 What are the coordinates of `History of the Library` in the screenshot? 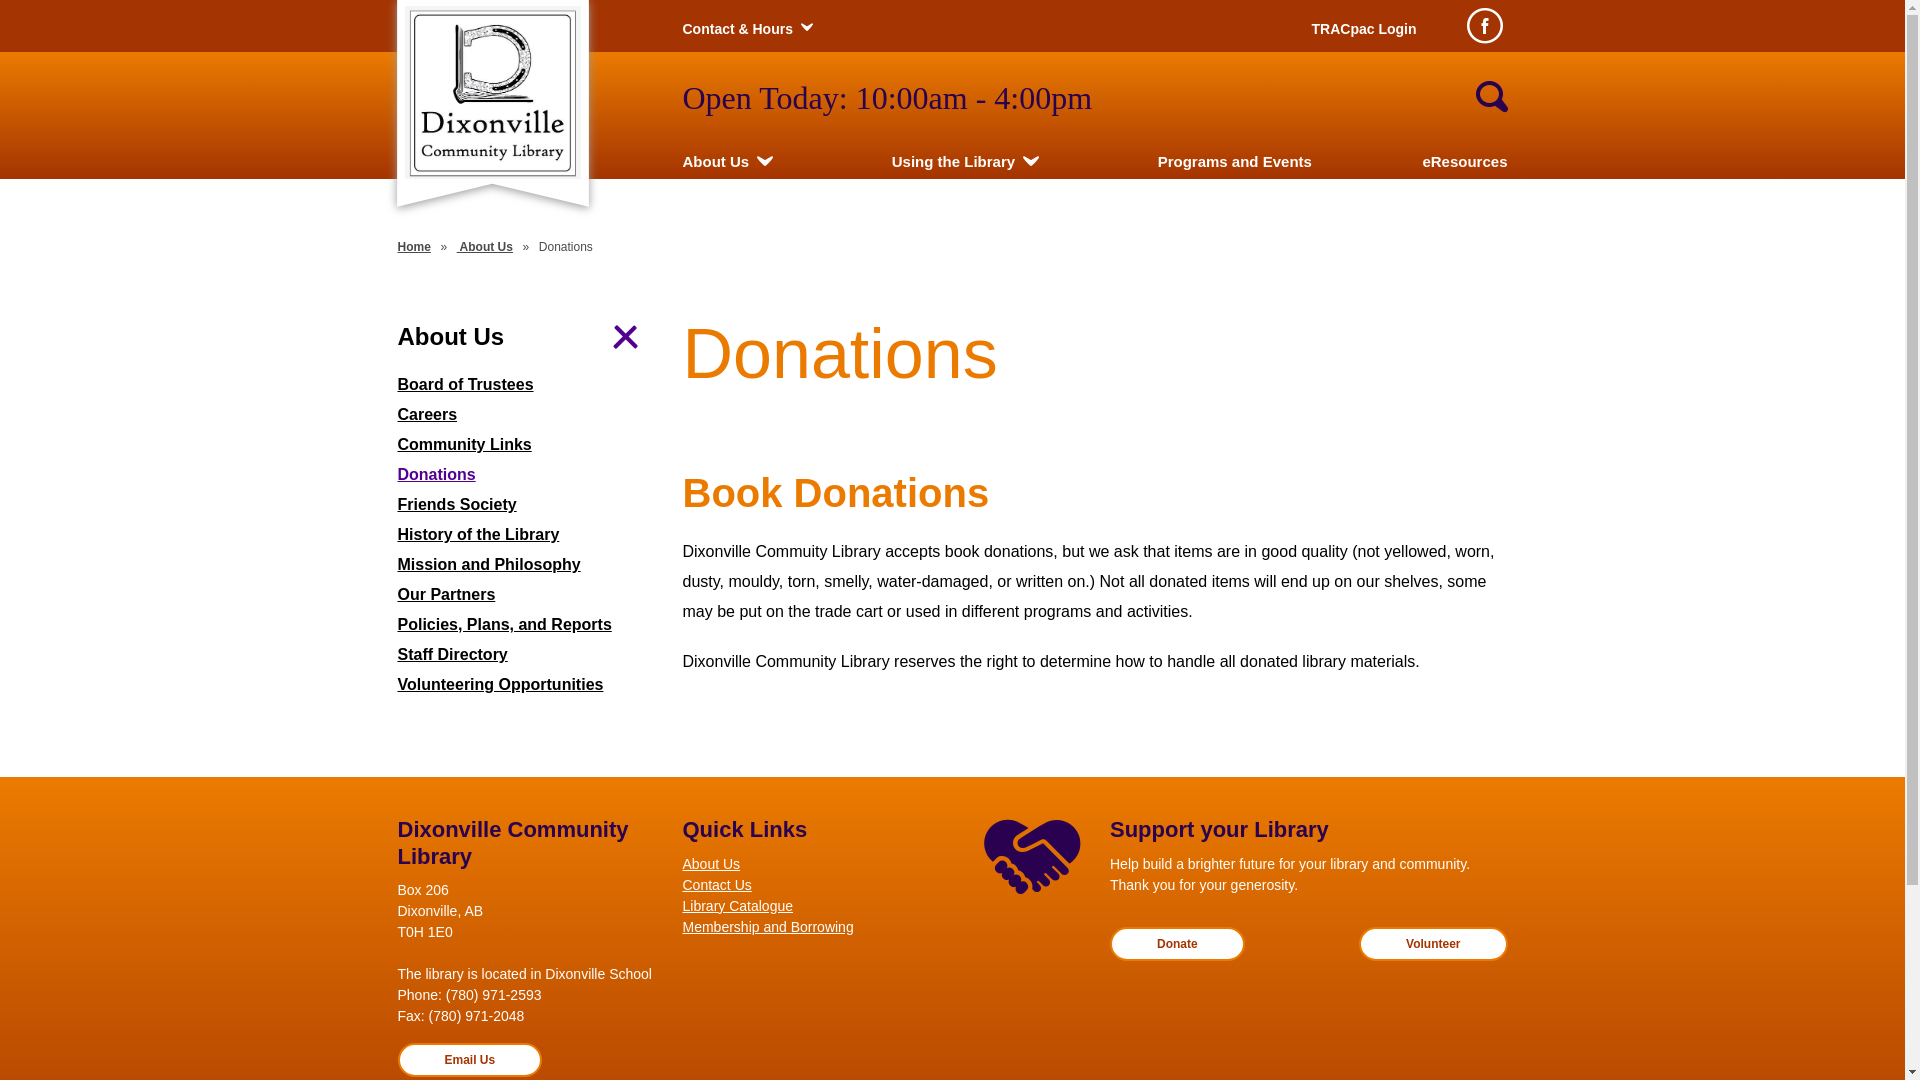 It's located at (526, 535).